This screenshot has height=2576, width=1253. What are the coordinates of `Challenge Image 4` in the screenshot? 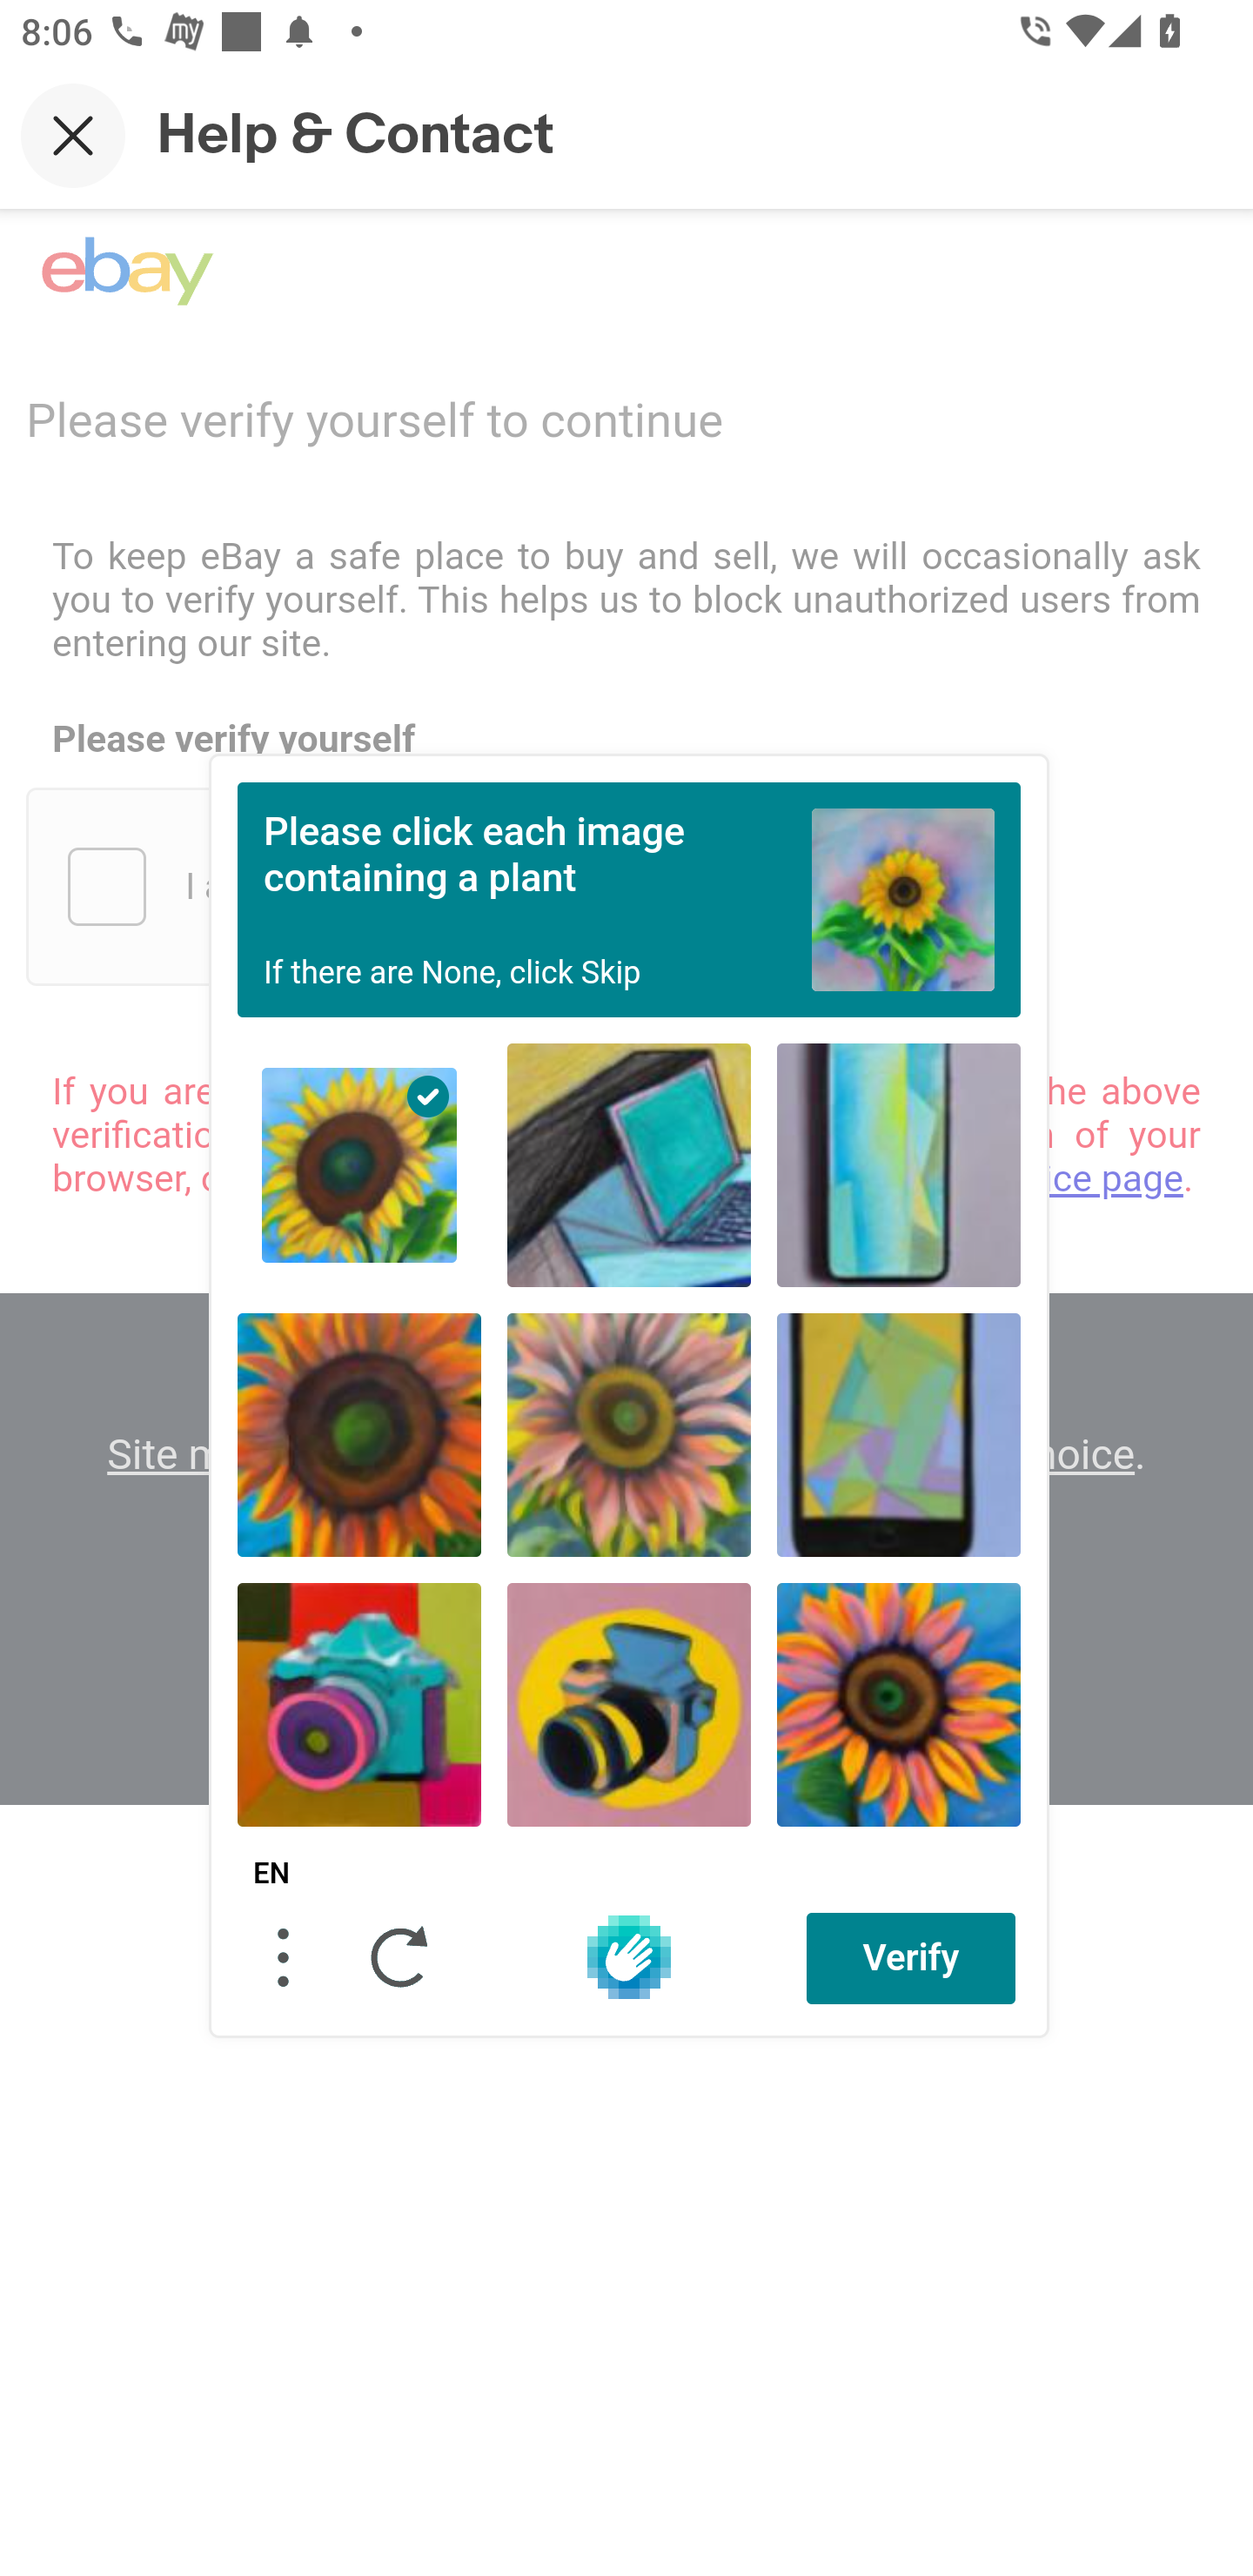 It's located at (360, 1434).